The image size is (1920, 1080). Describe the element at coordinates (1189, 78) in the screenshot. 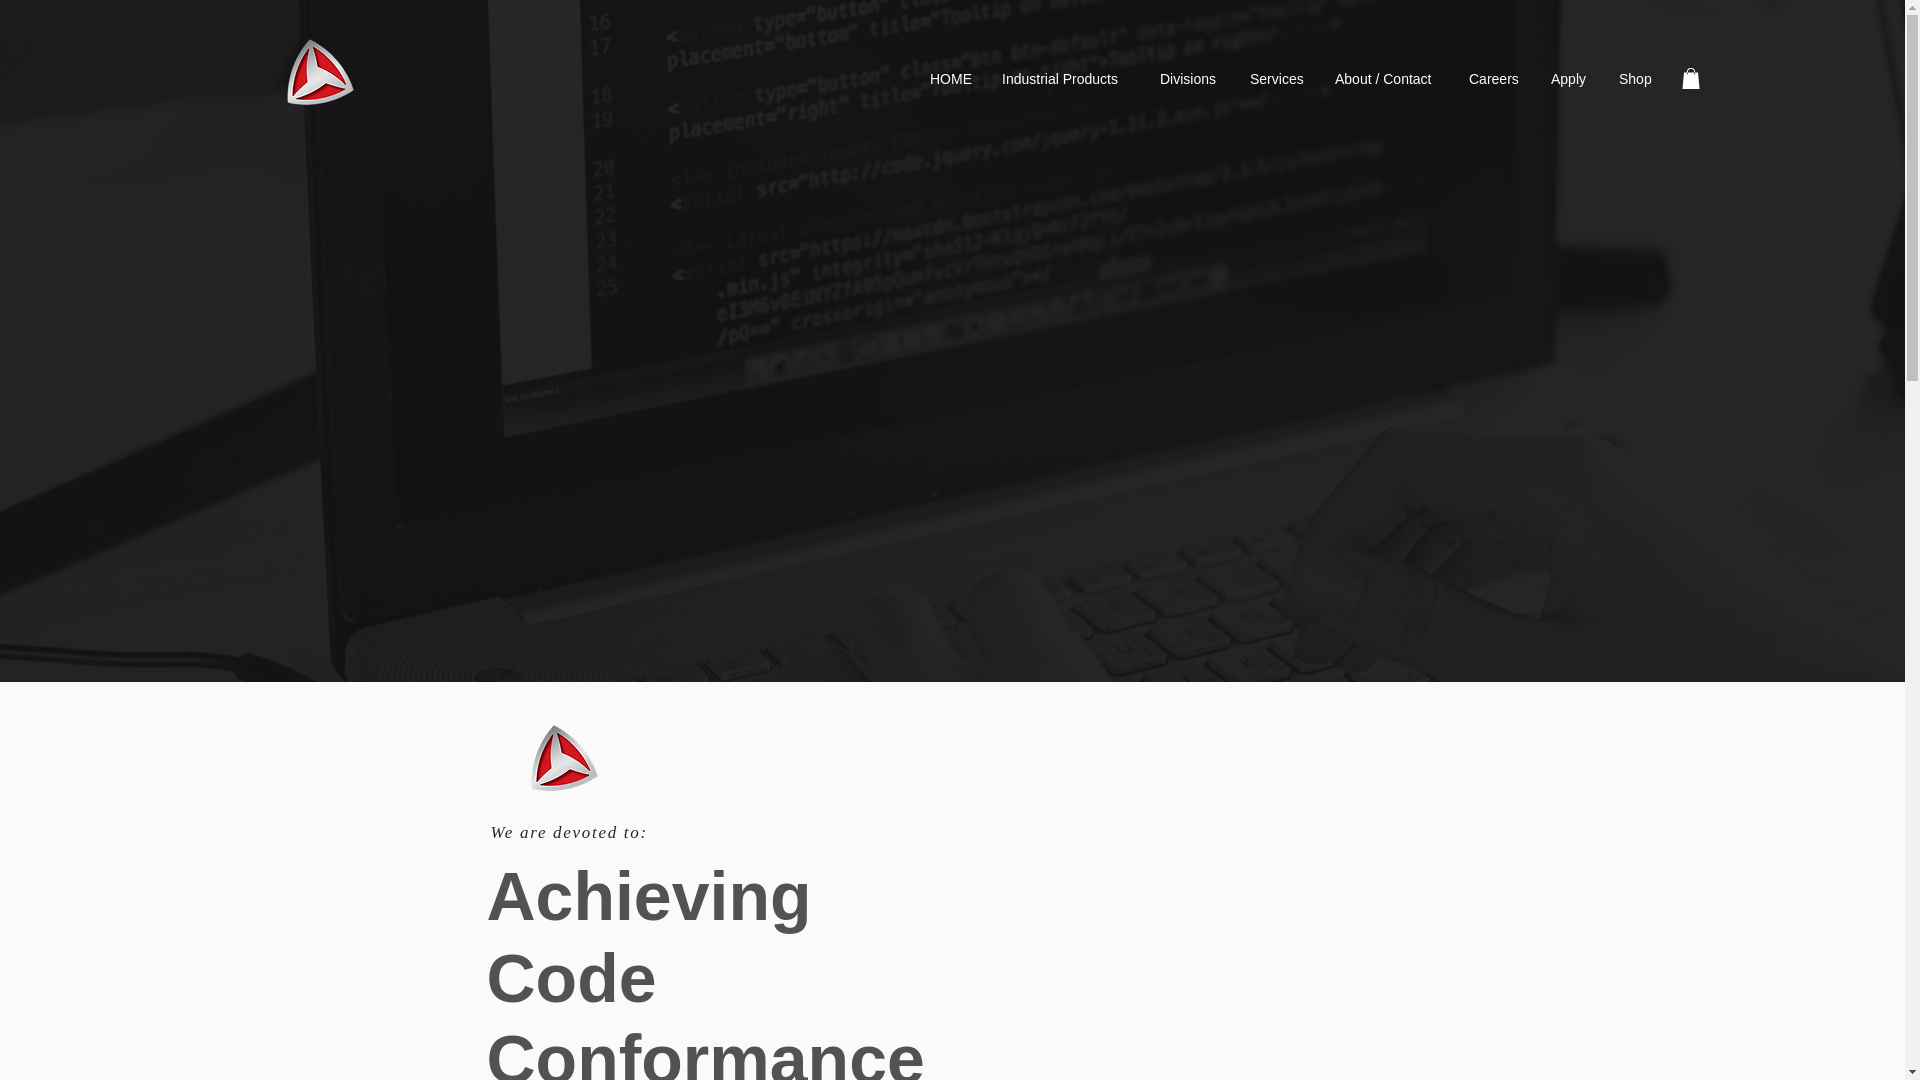

I see `Divisions` at that location.